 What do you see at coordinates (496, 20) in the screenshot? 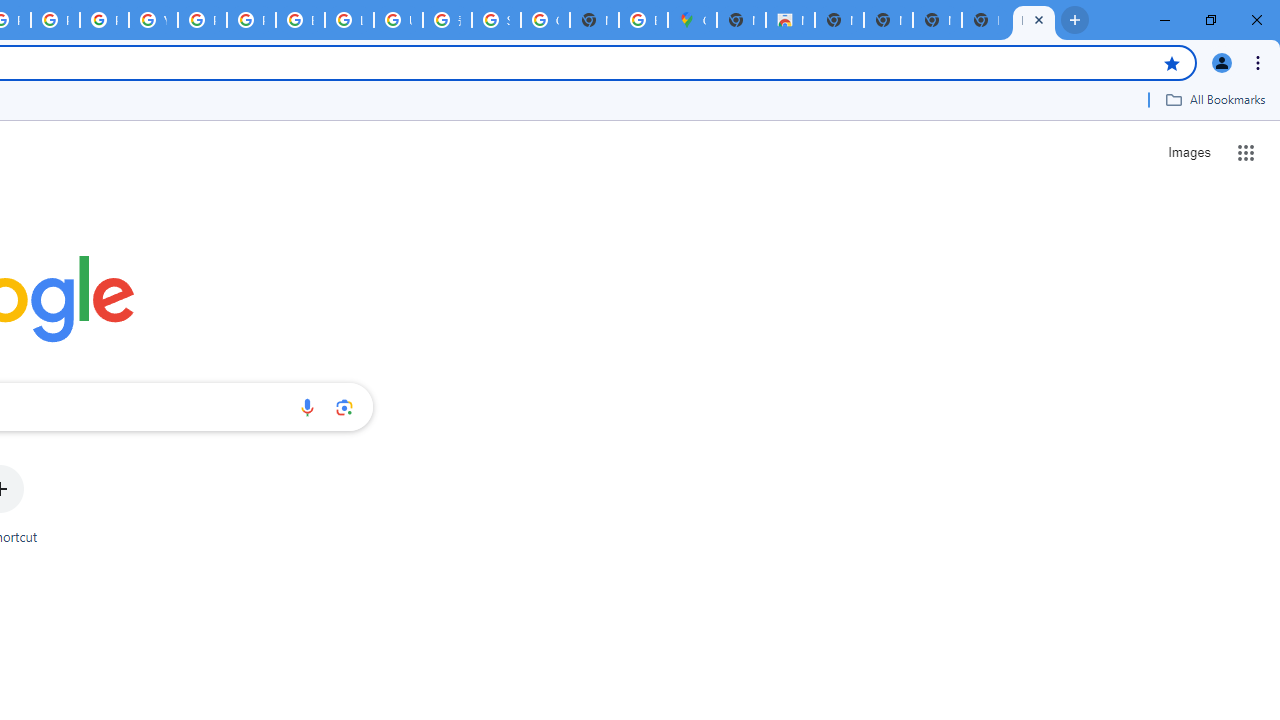
I see `Sign in - Google Accounts` at bounding box center [496, 20].